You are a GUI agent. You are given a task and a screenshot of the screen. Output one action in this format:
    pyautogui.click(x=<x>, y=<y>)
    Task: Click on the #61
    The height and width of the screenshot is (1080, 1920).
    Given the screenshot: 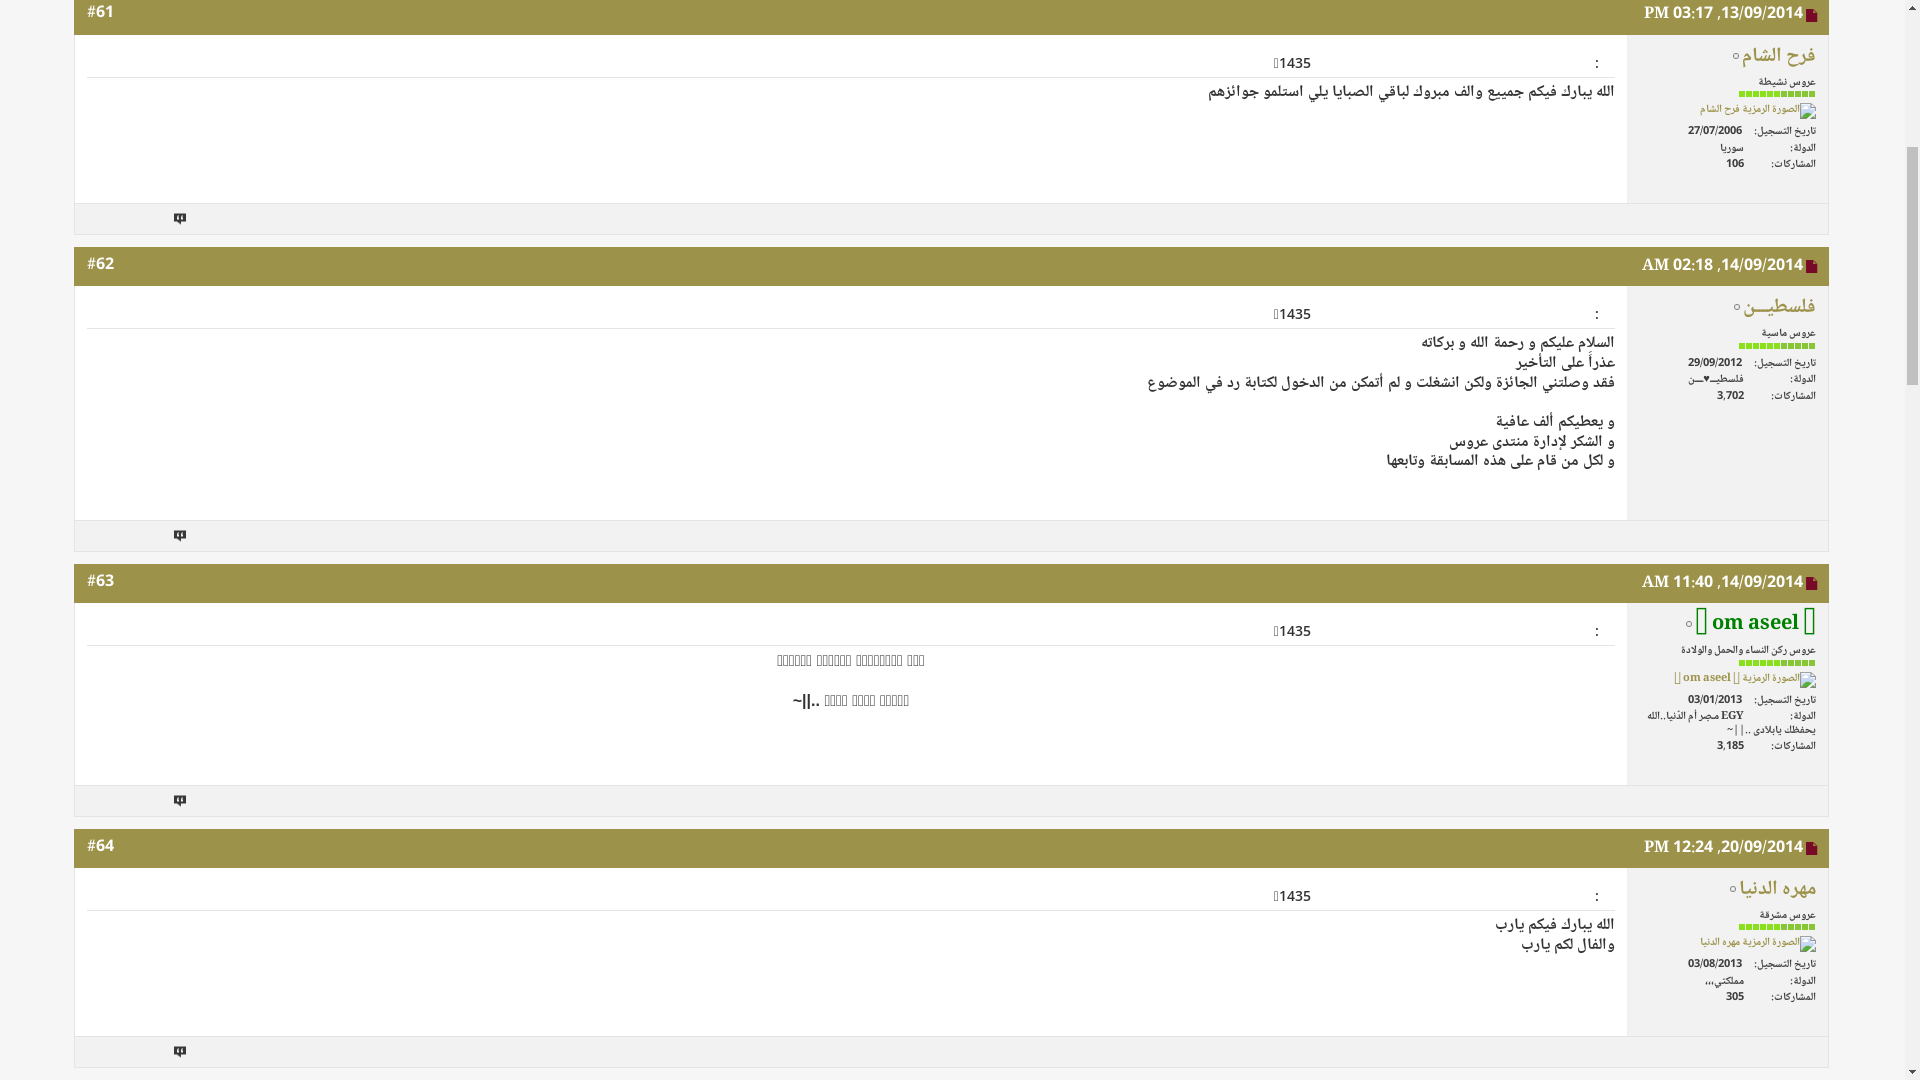 What is the action you would take?
    pyautogui.click(x=100, y=616)
    